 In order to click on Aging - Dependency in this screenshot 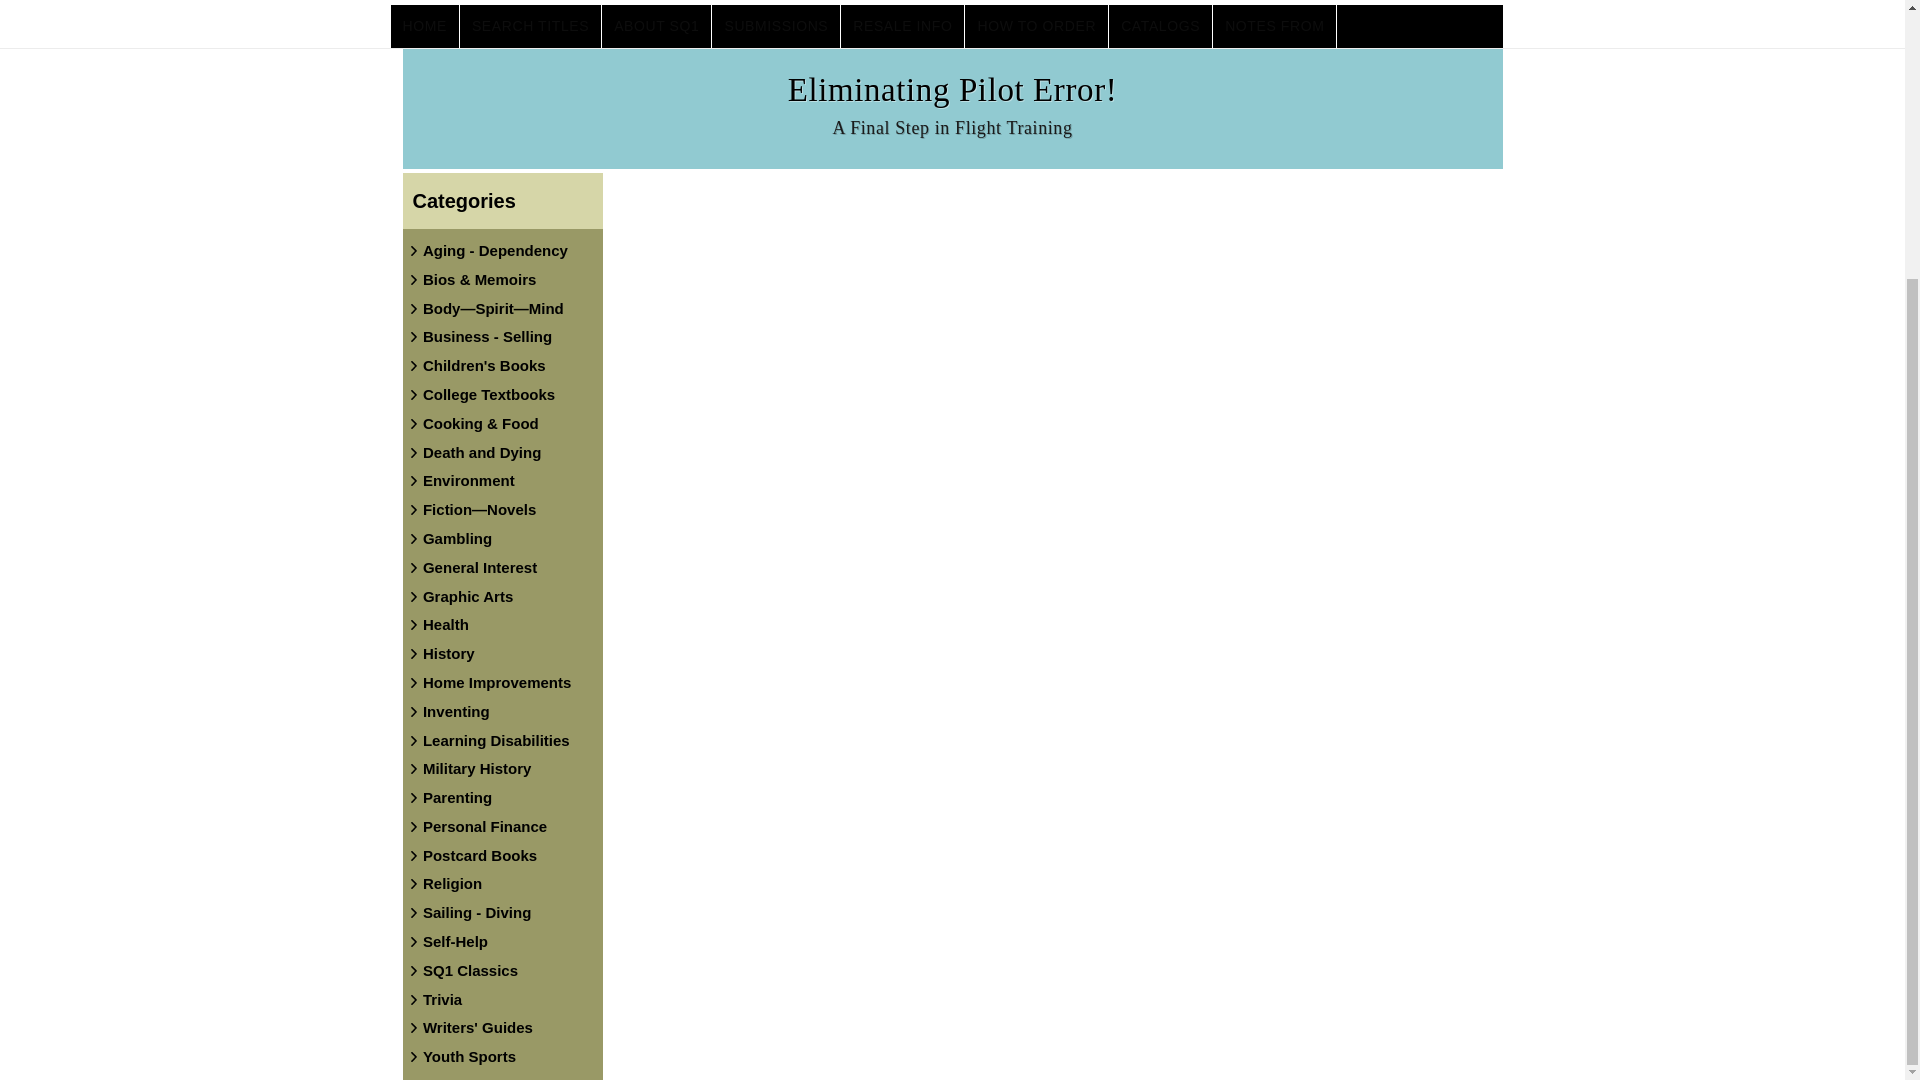, I will do `click(495, 250)`.